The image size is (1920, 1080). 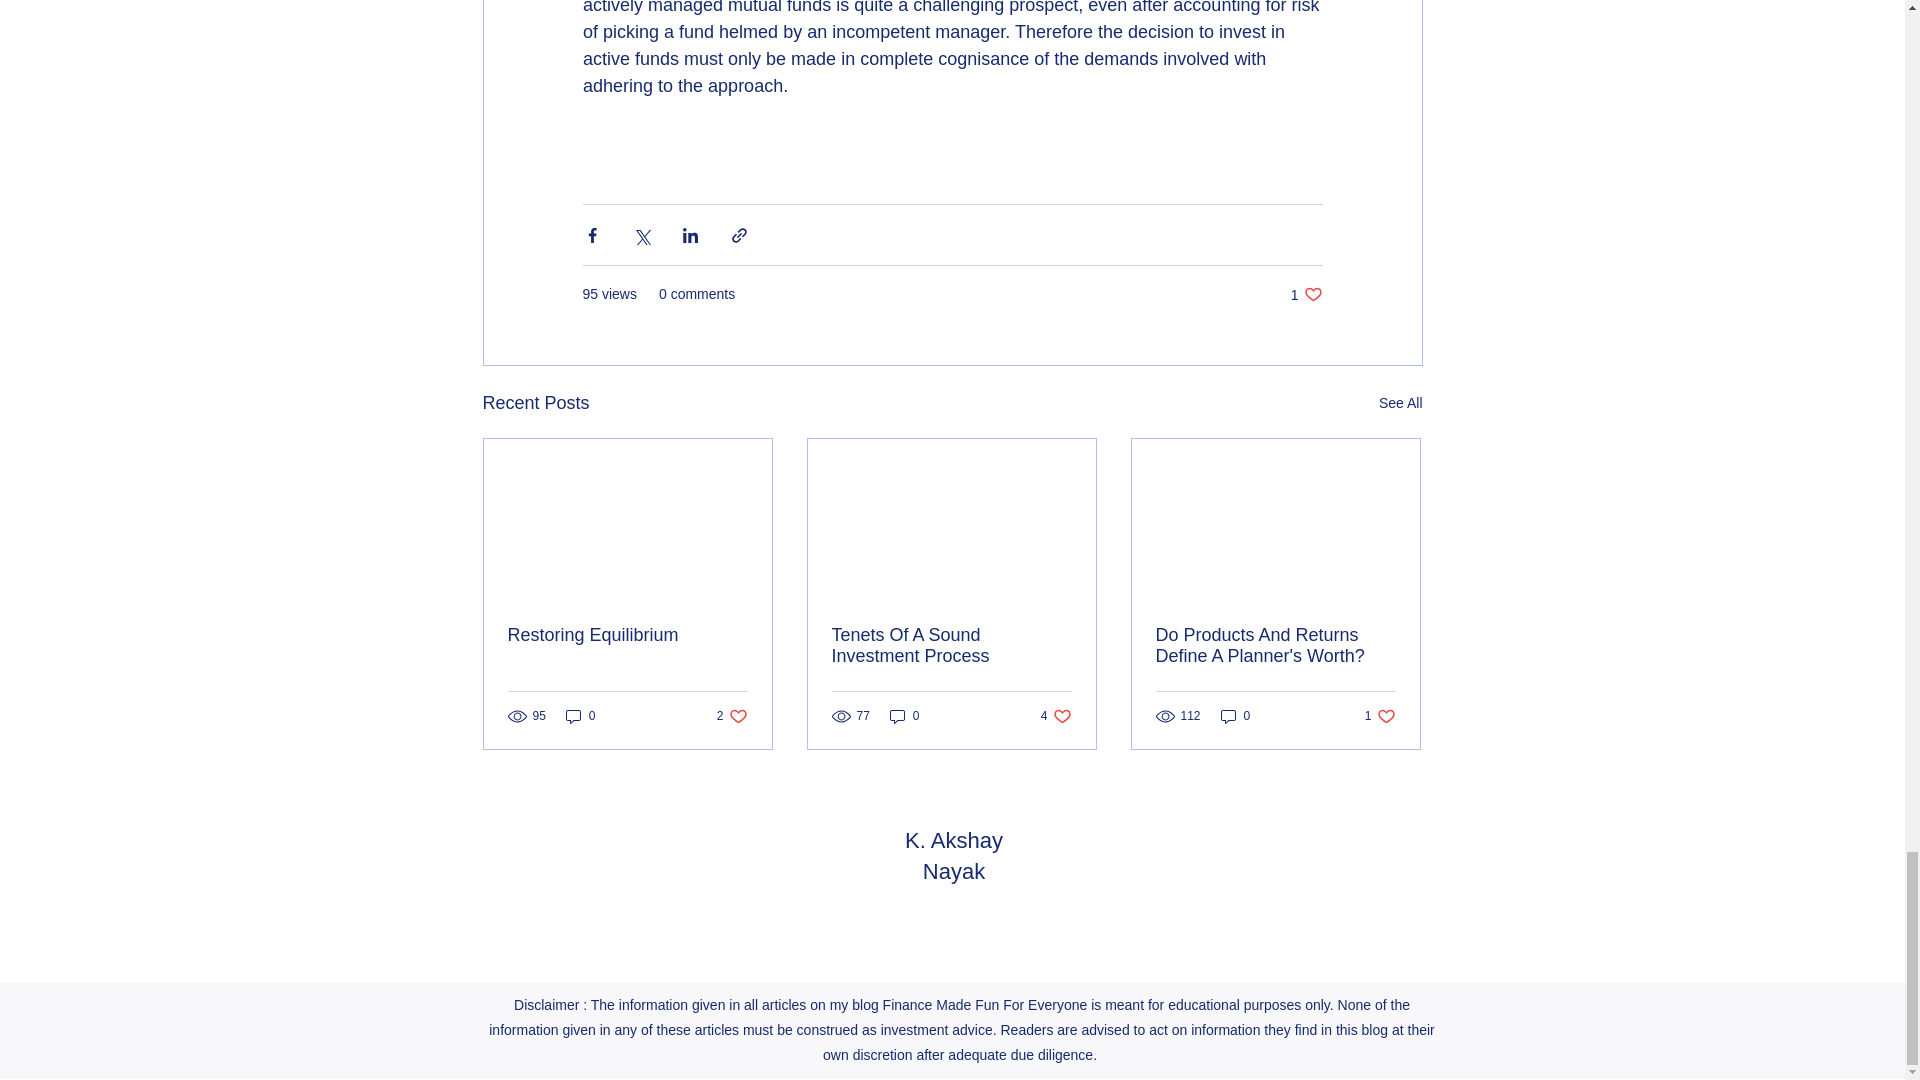 What do you see at coordinates (580, 716) in the screenshot?
I see `0` at bounding box center [580, 716].